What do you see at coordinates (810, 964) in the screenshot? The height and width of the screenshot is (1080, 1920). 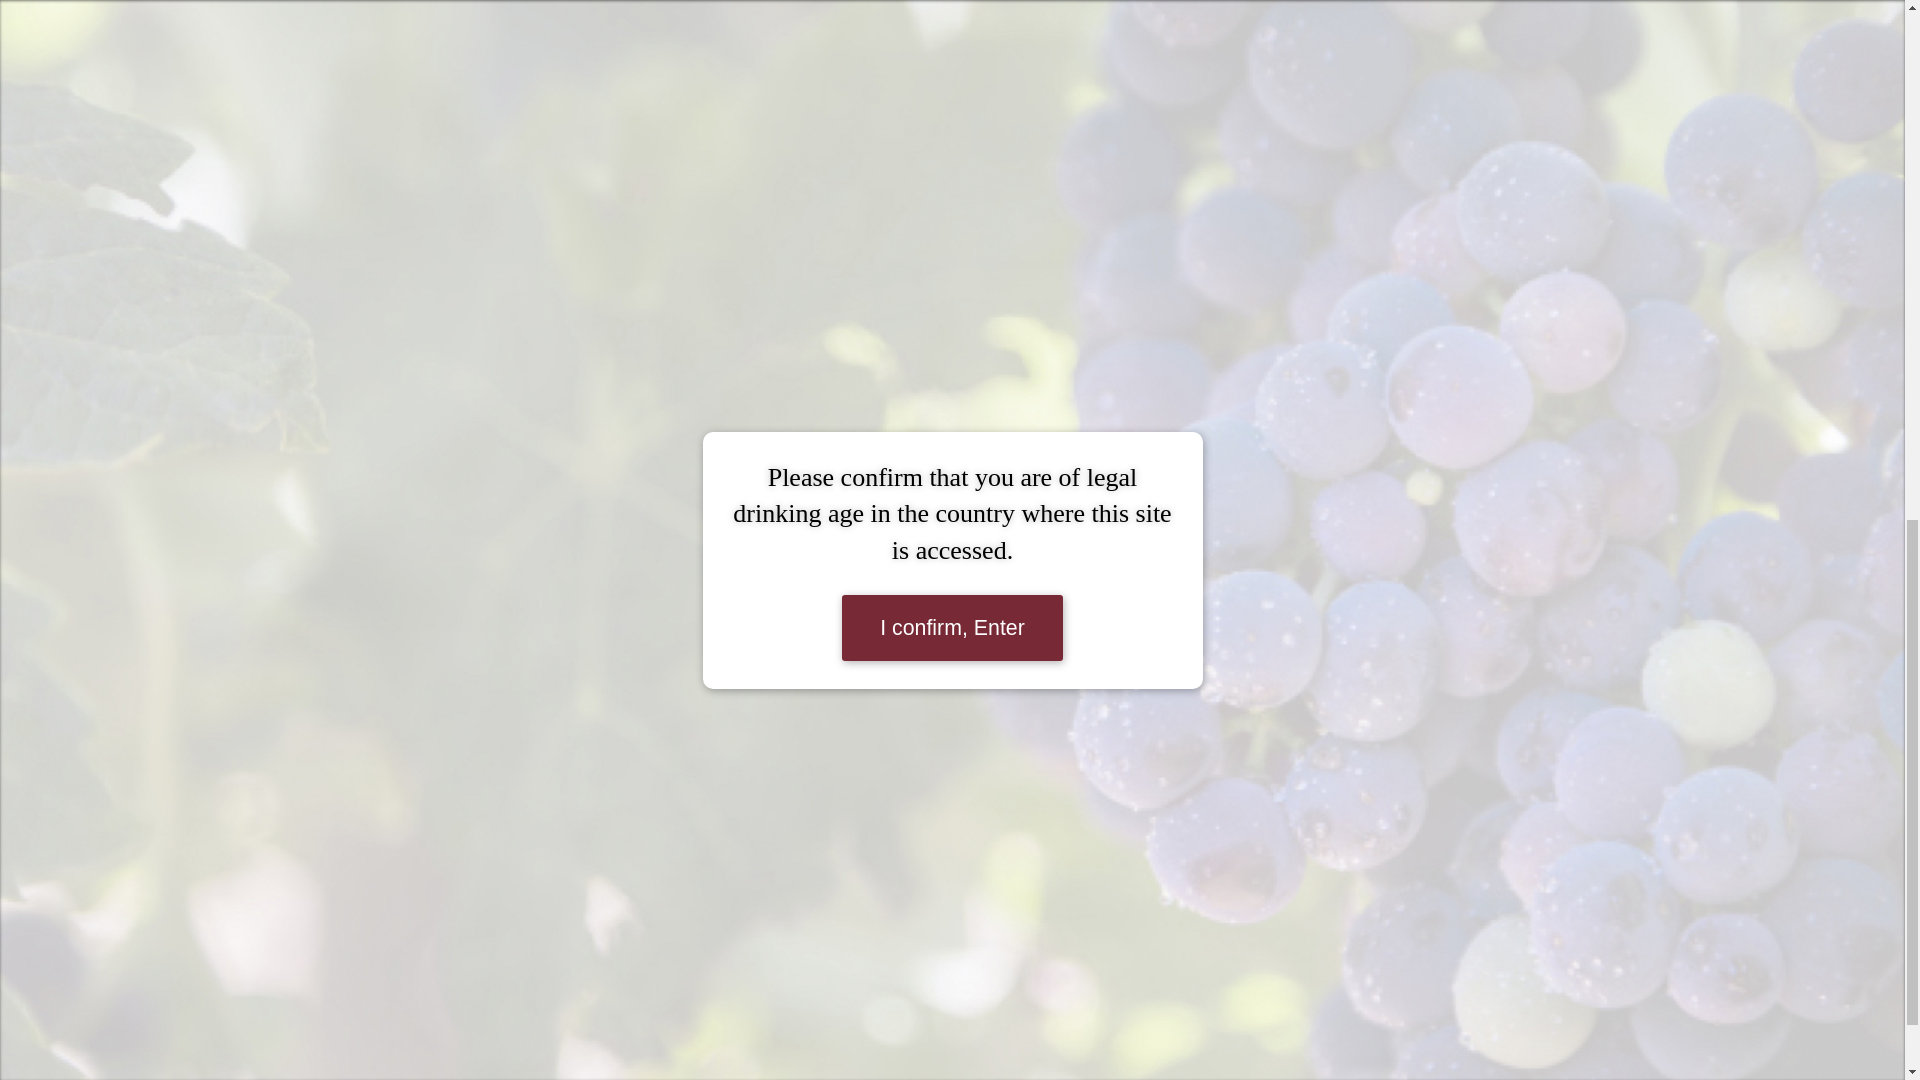 I see `Portfolio` at bounding box center [810, 964].